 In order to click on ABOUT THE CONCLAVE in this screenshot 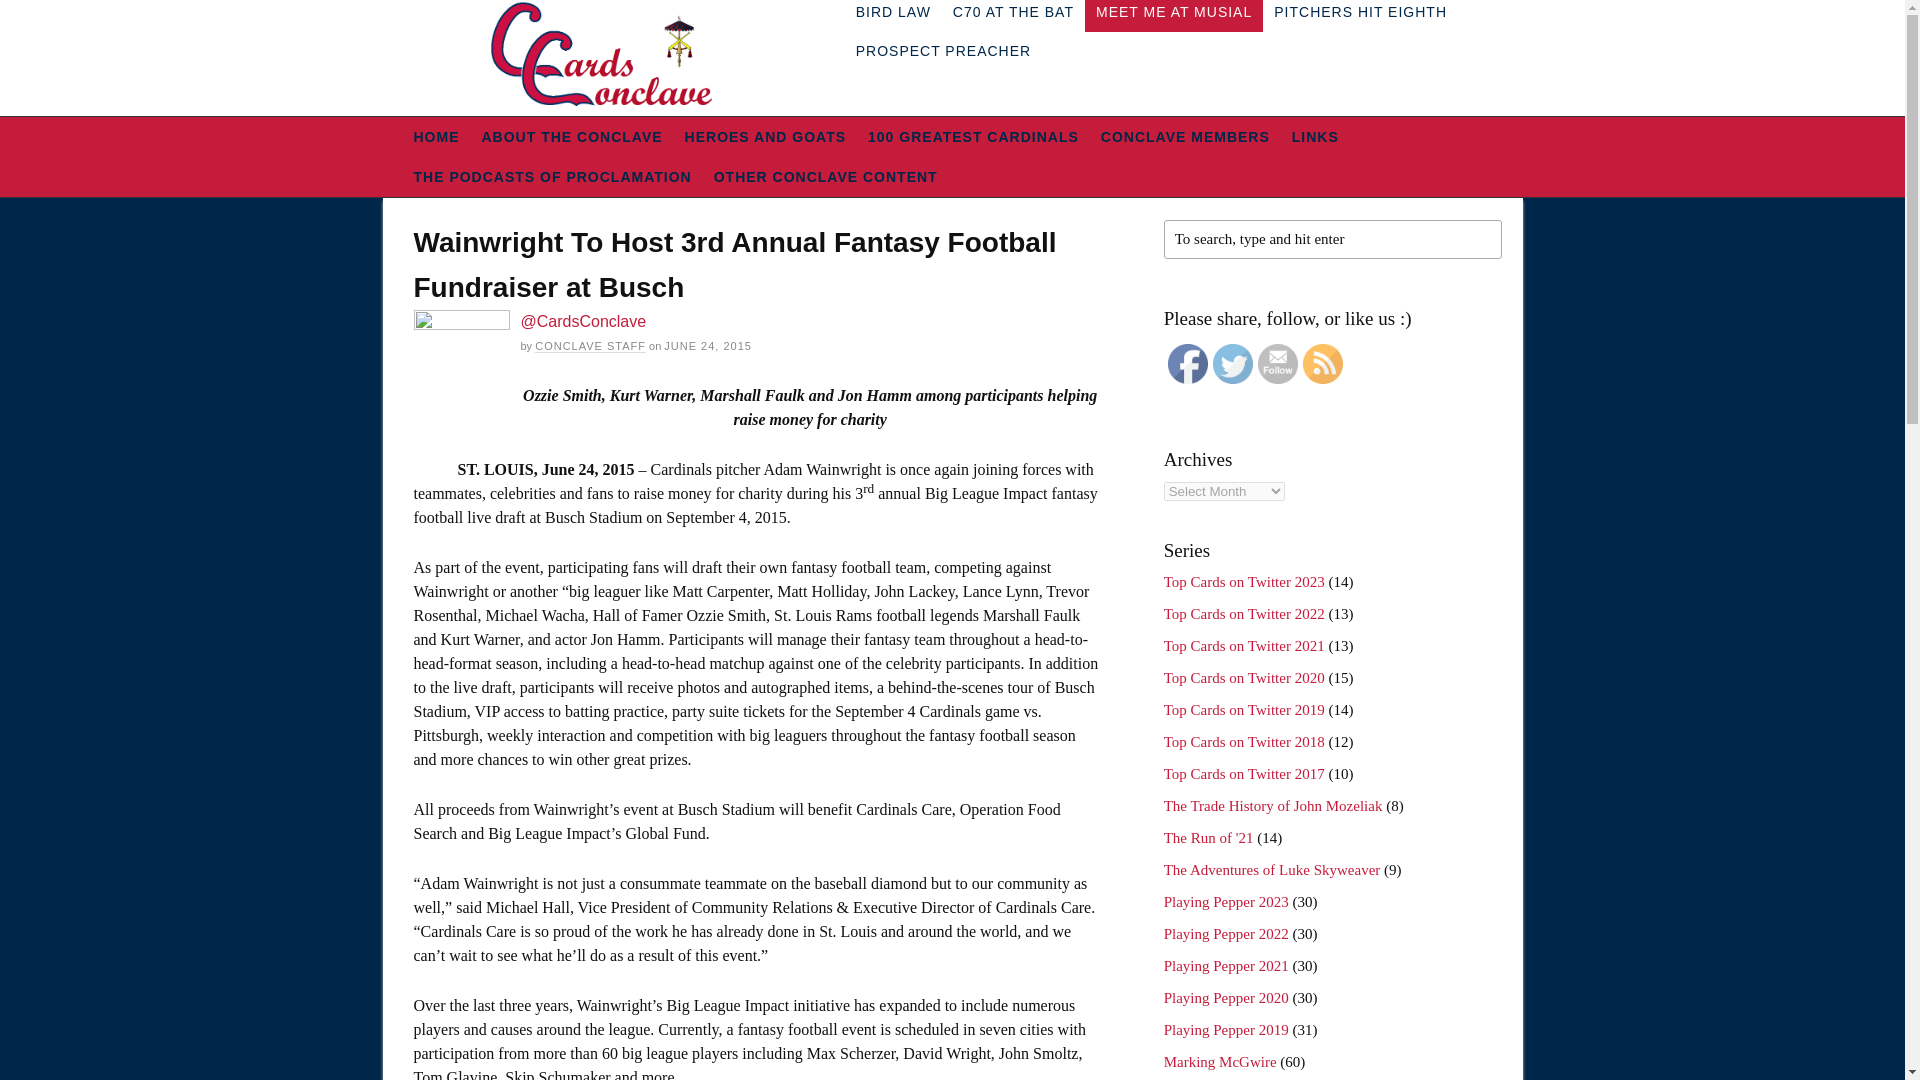, I will do `click(572, 136)`.